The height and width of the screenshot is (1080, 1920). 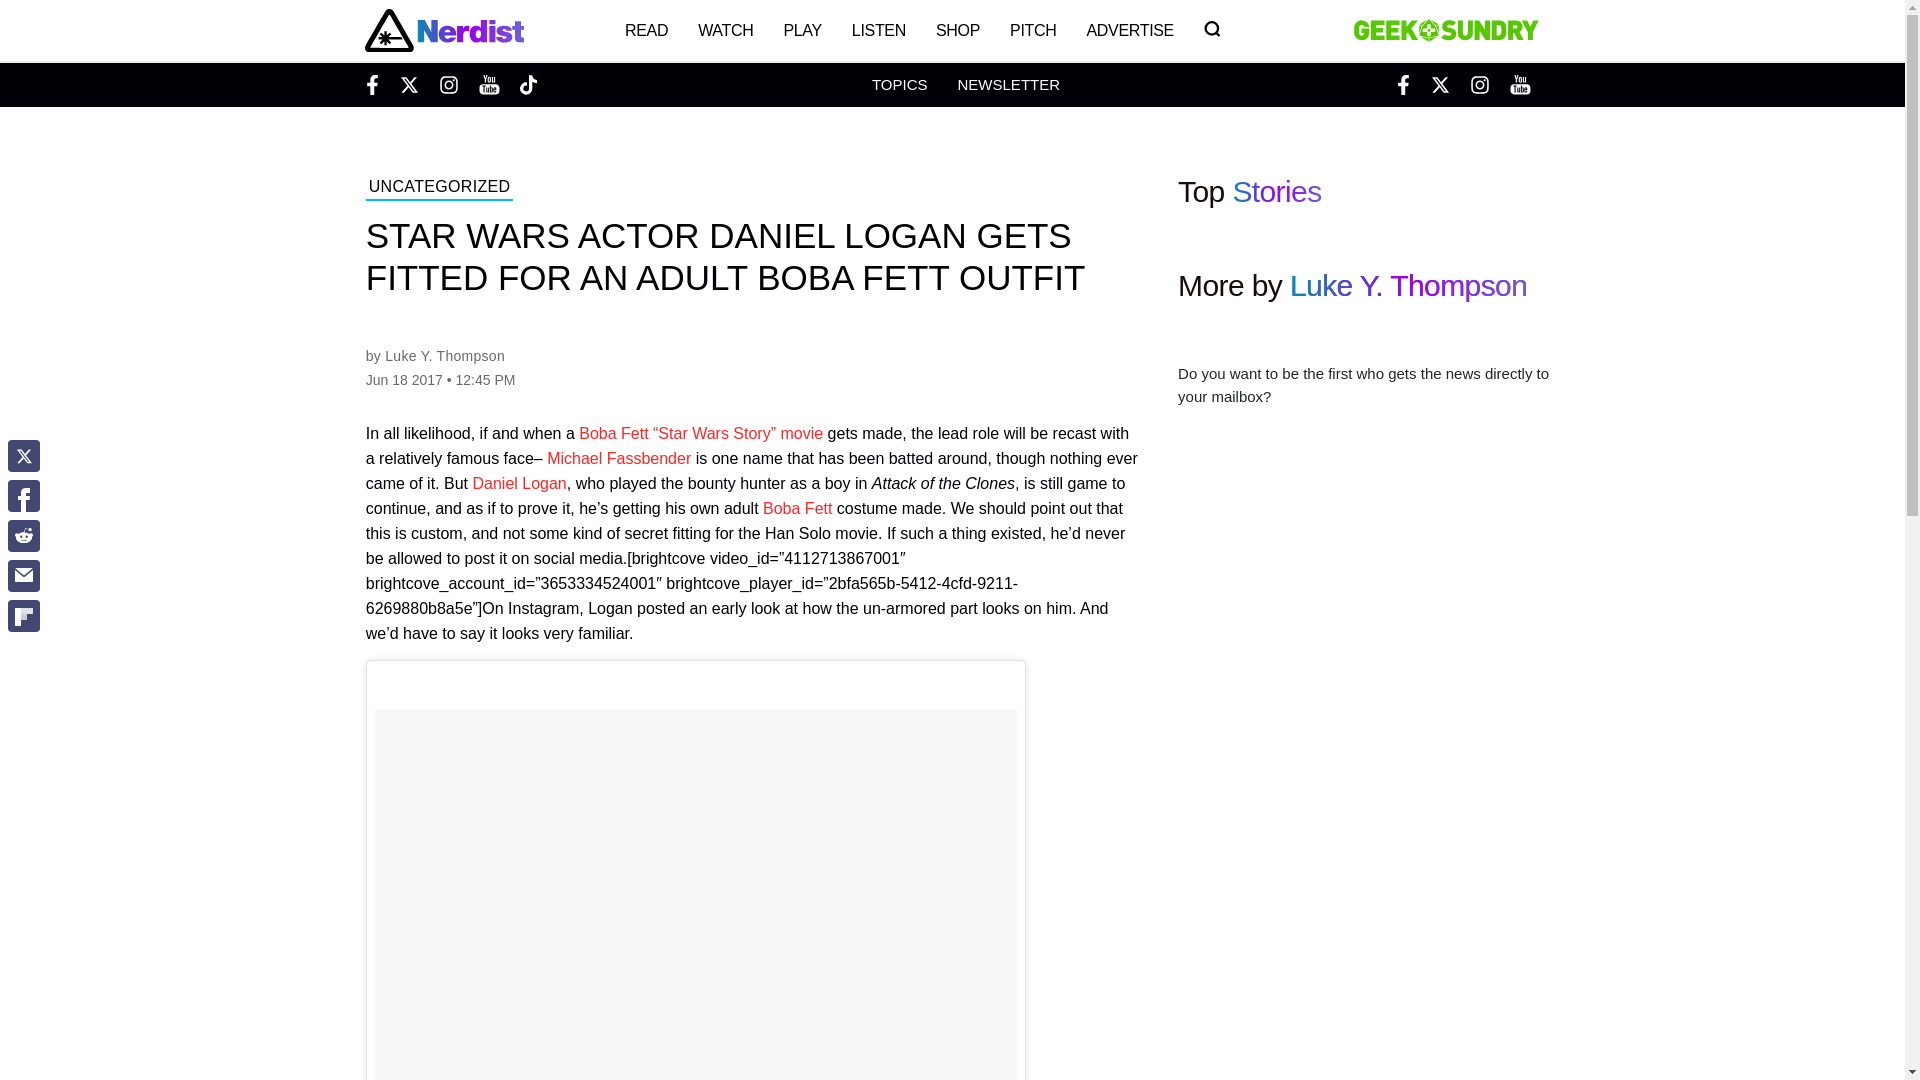 I want to click on PITCH, so click(x=1032, y=30).